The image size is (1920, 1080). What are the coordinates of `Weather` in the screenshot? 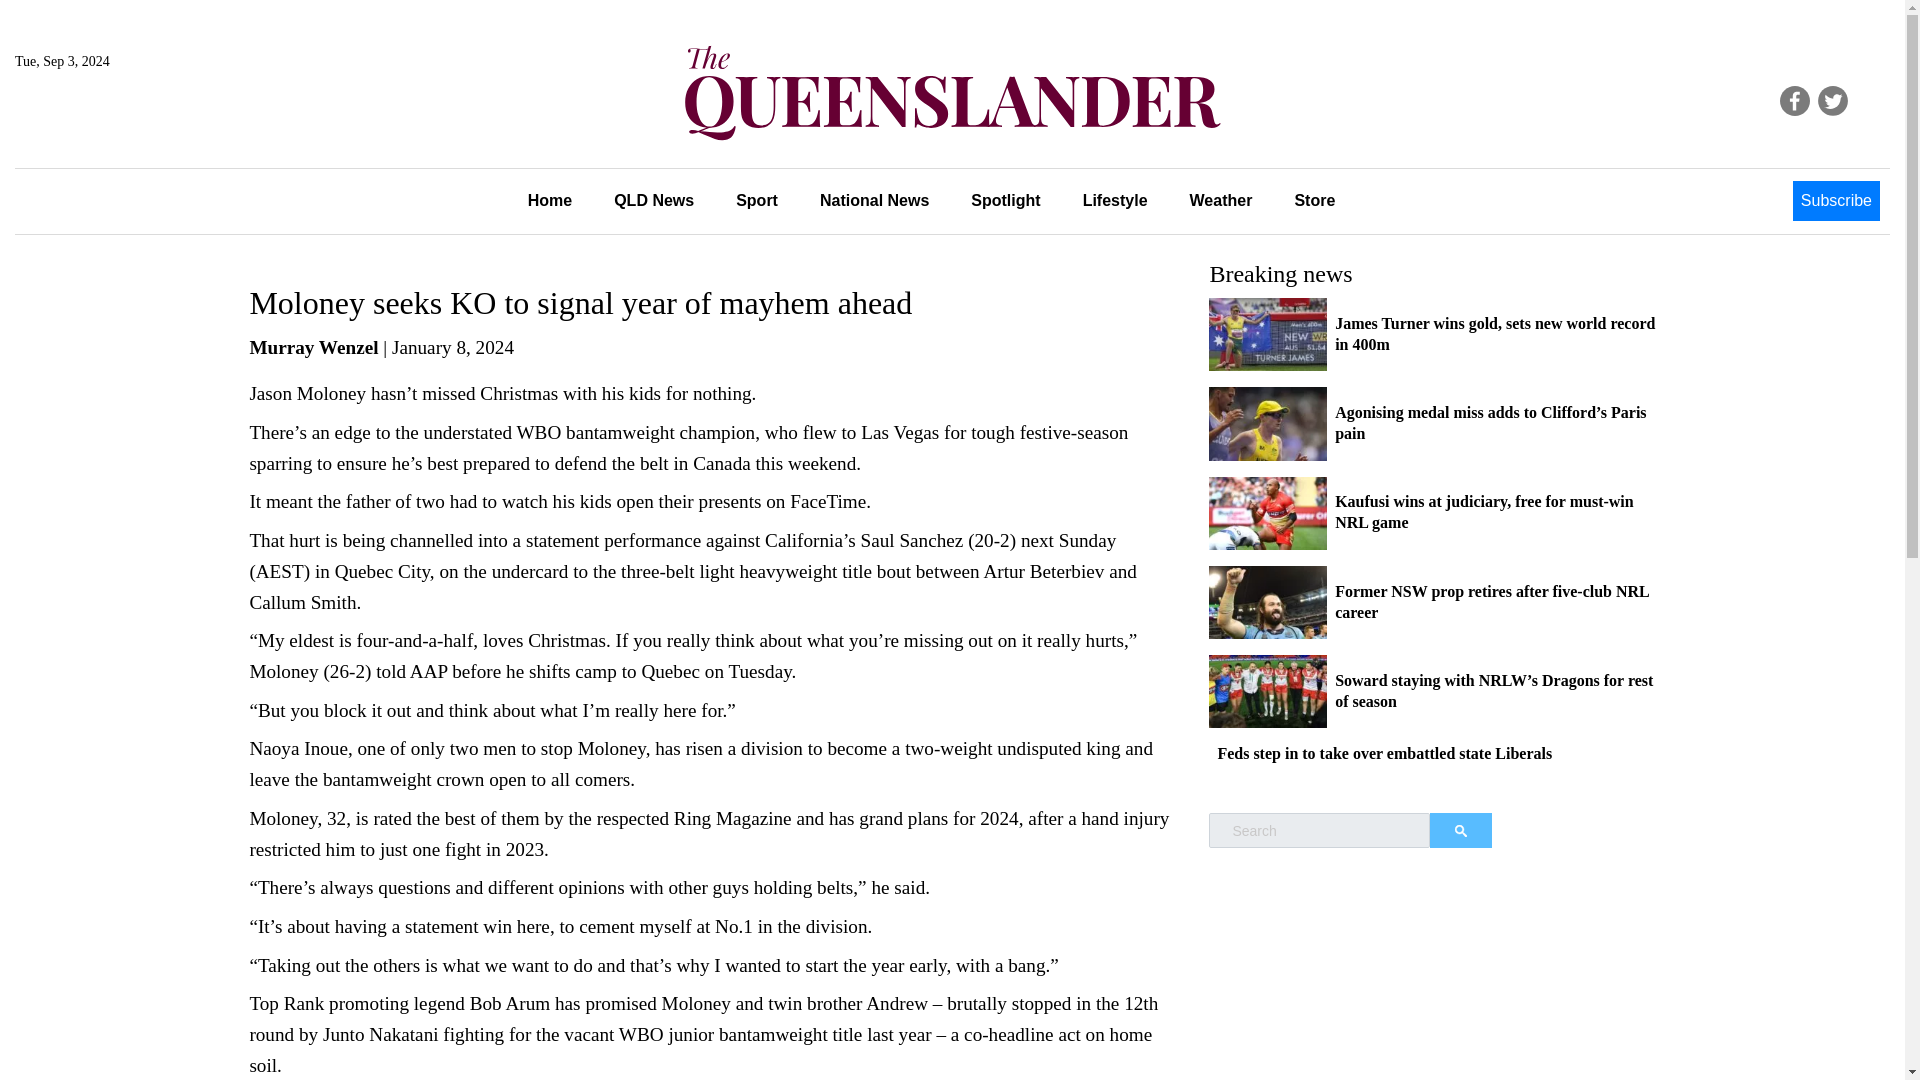 It's located at (1222, 201).